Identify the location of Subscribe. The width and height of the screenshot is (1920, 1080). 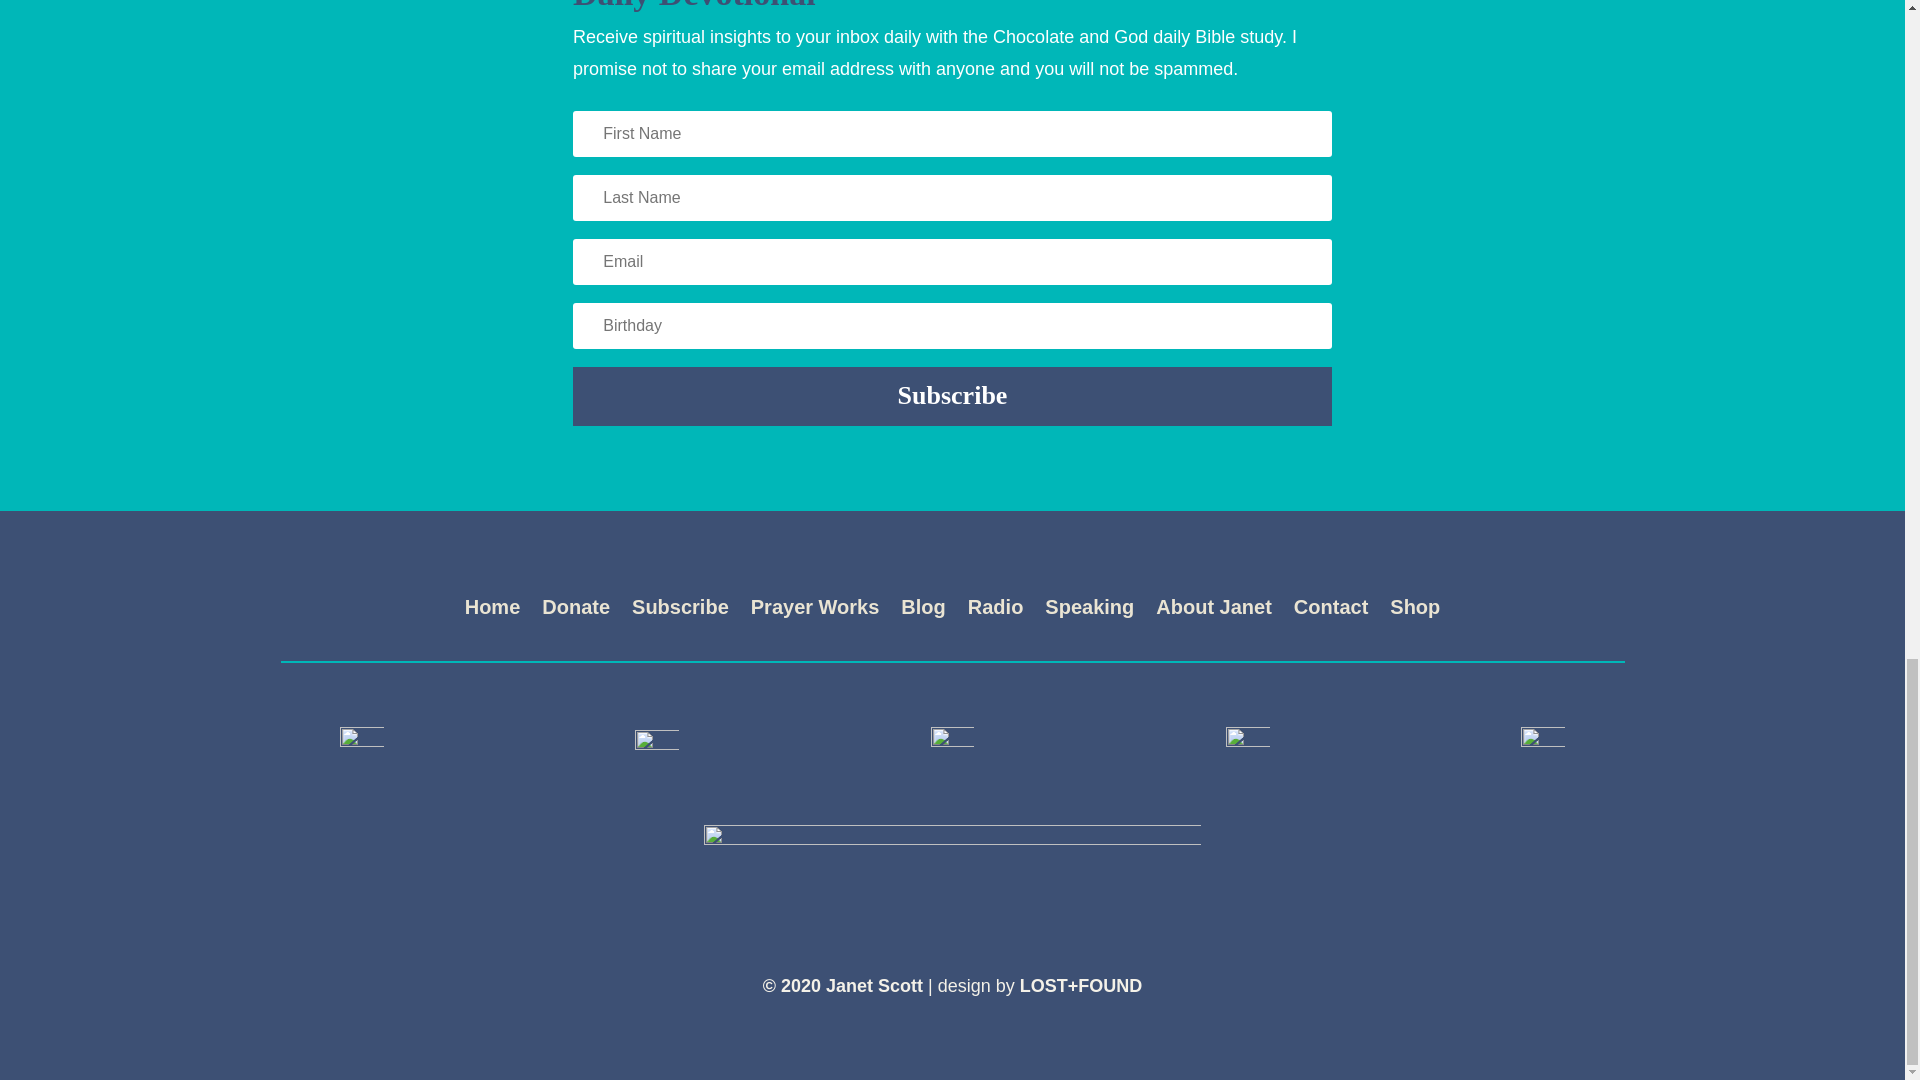
(952, 396).